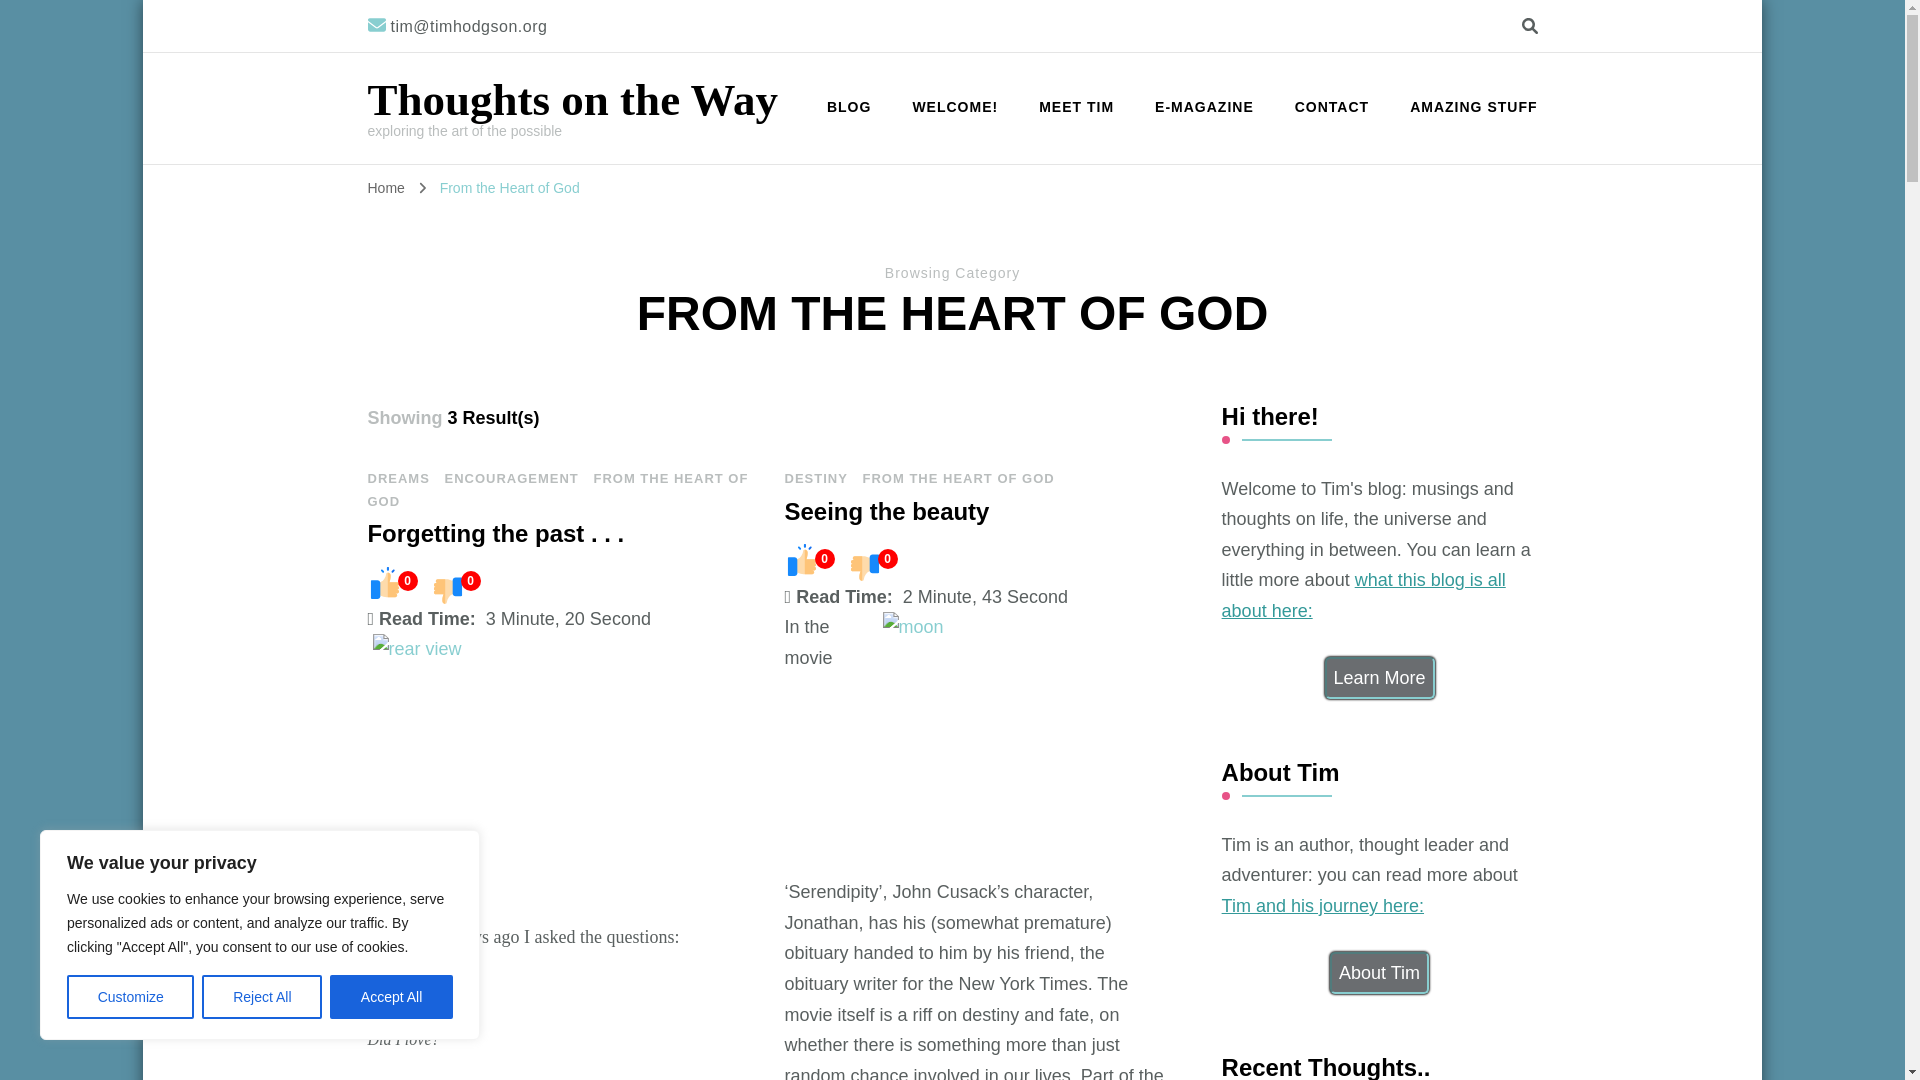 The image size is (1920, 1080). I want to click on Home, so click(386, 188).